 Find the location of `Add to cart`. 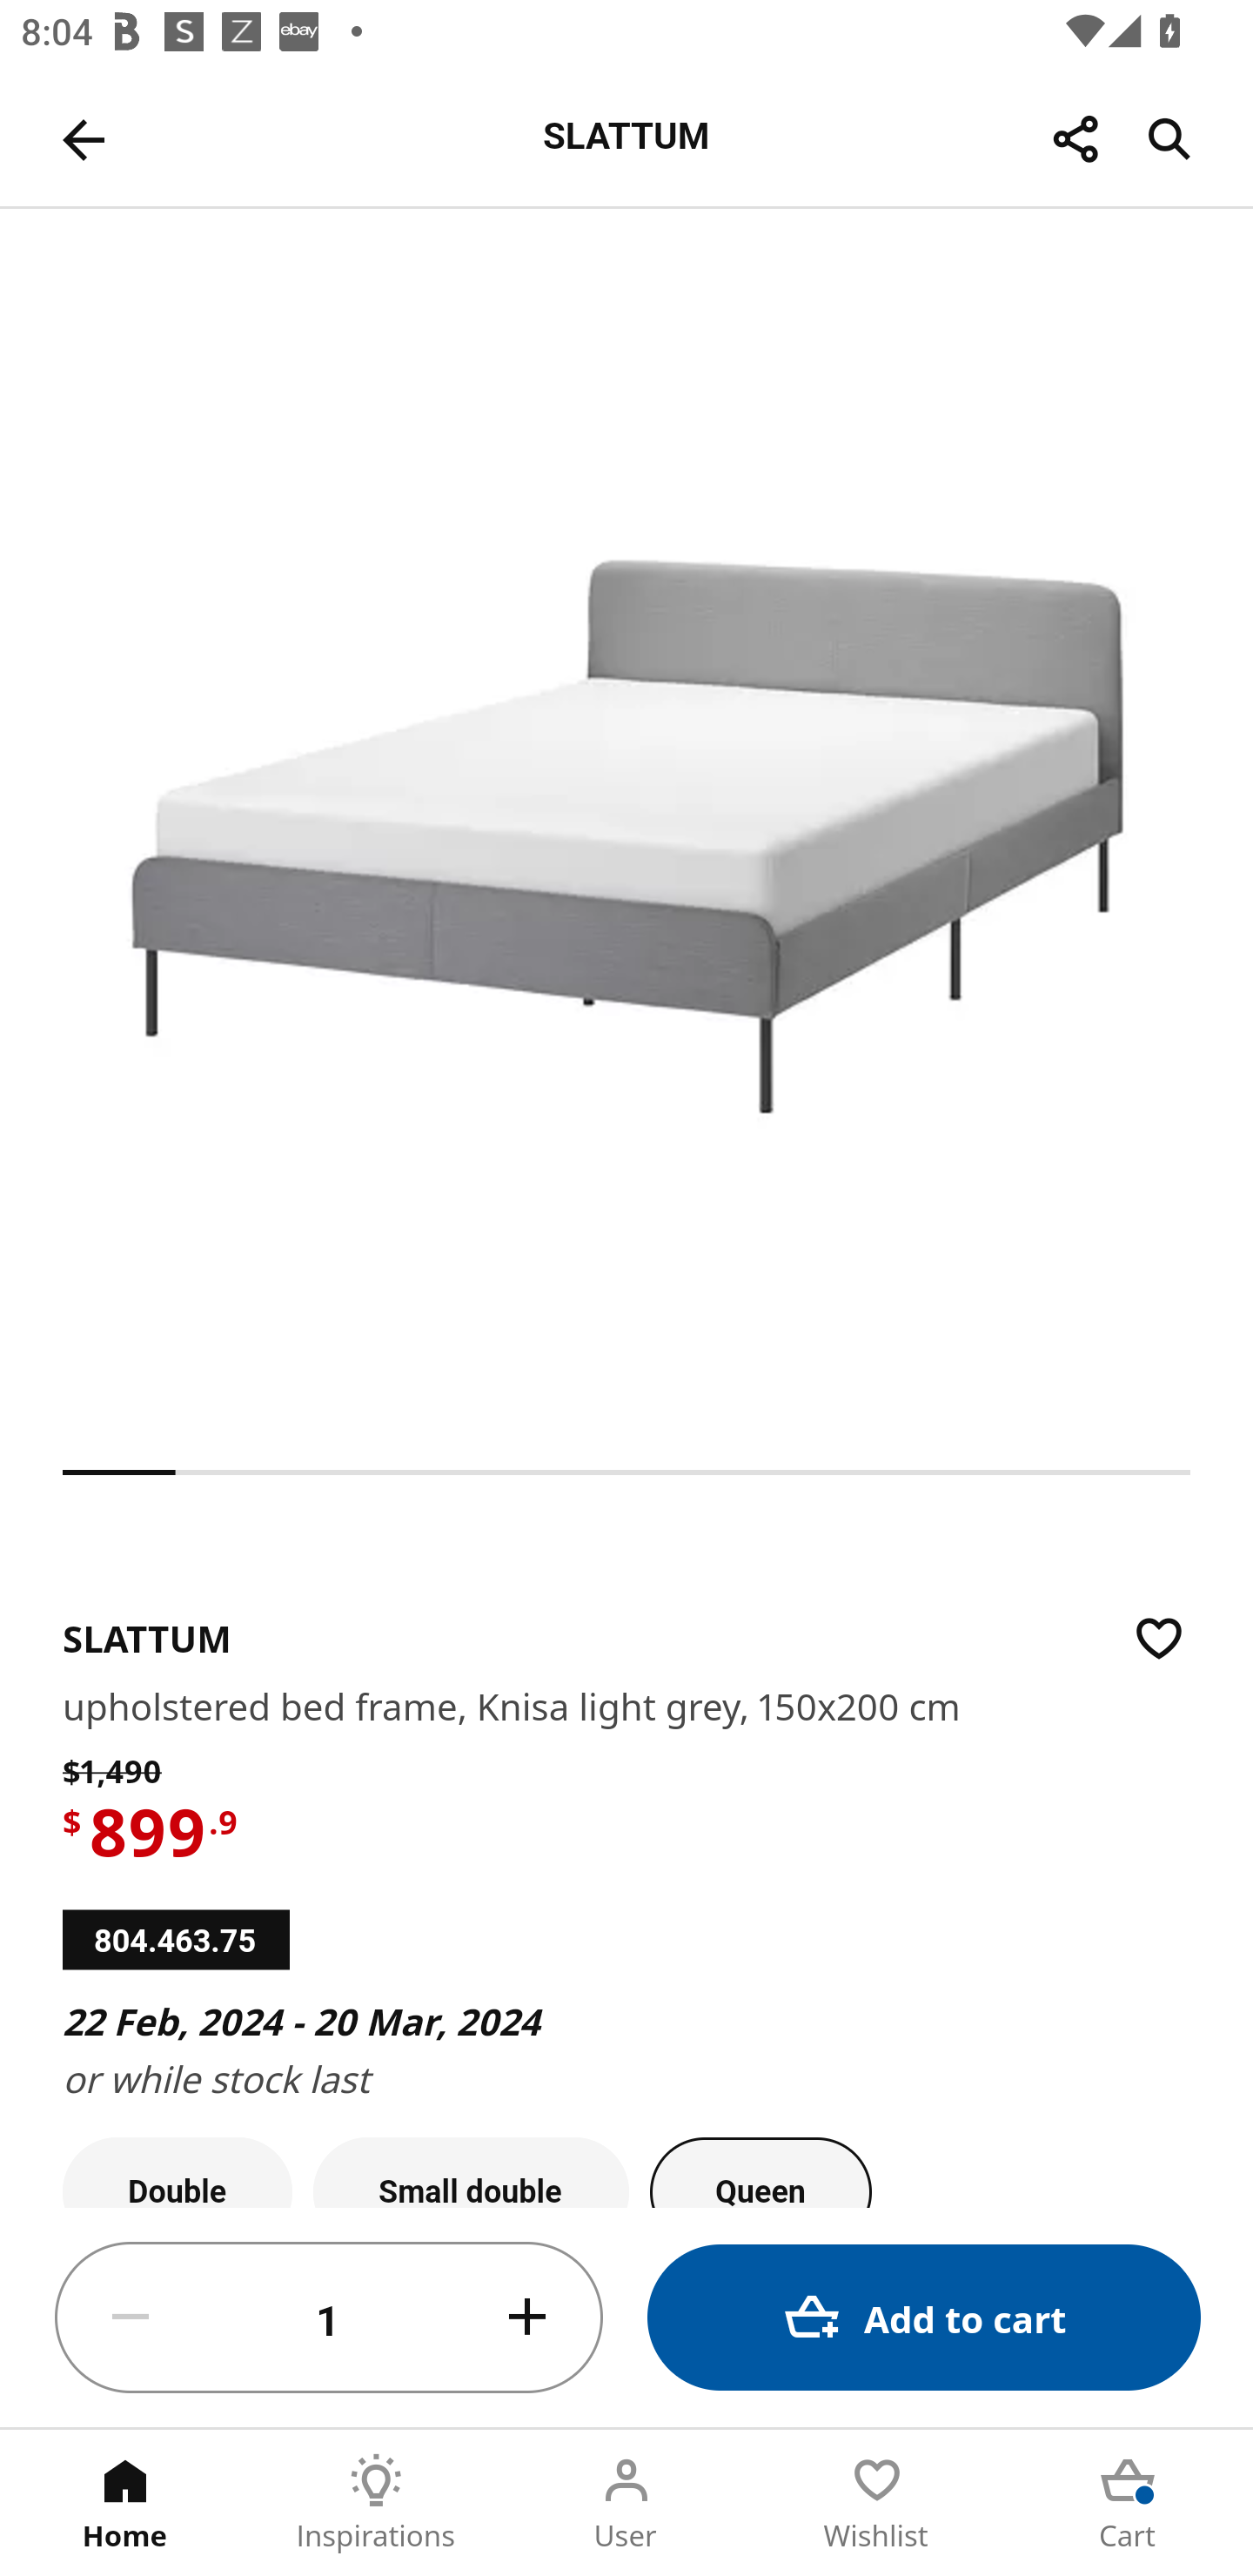

Add to cart is located at coordinates (924, 2317).